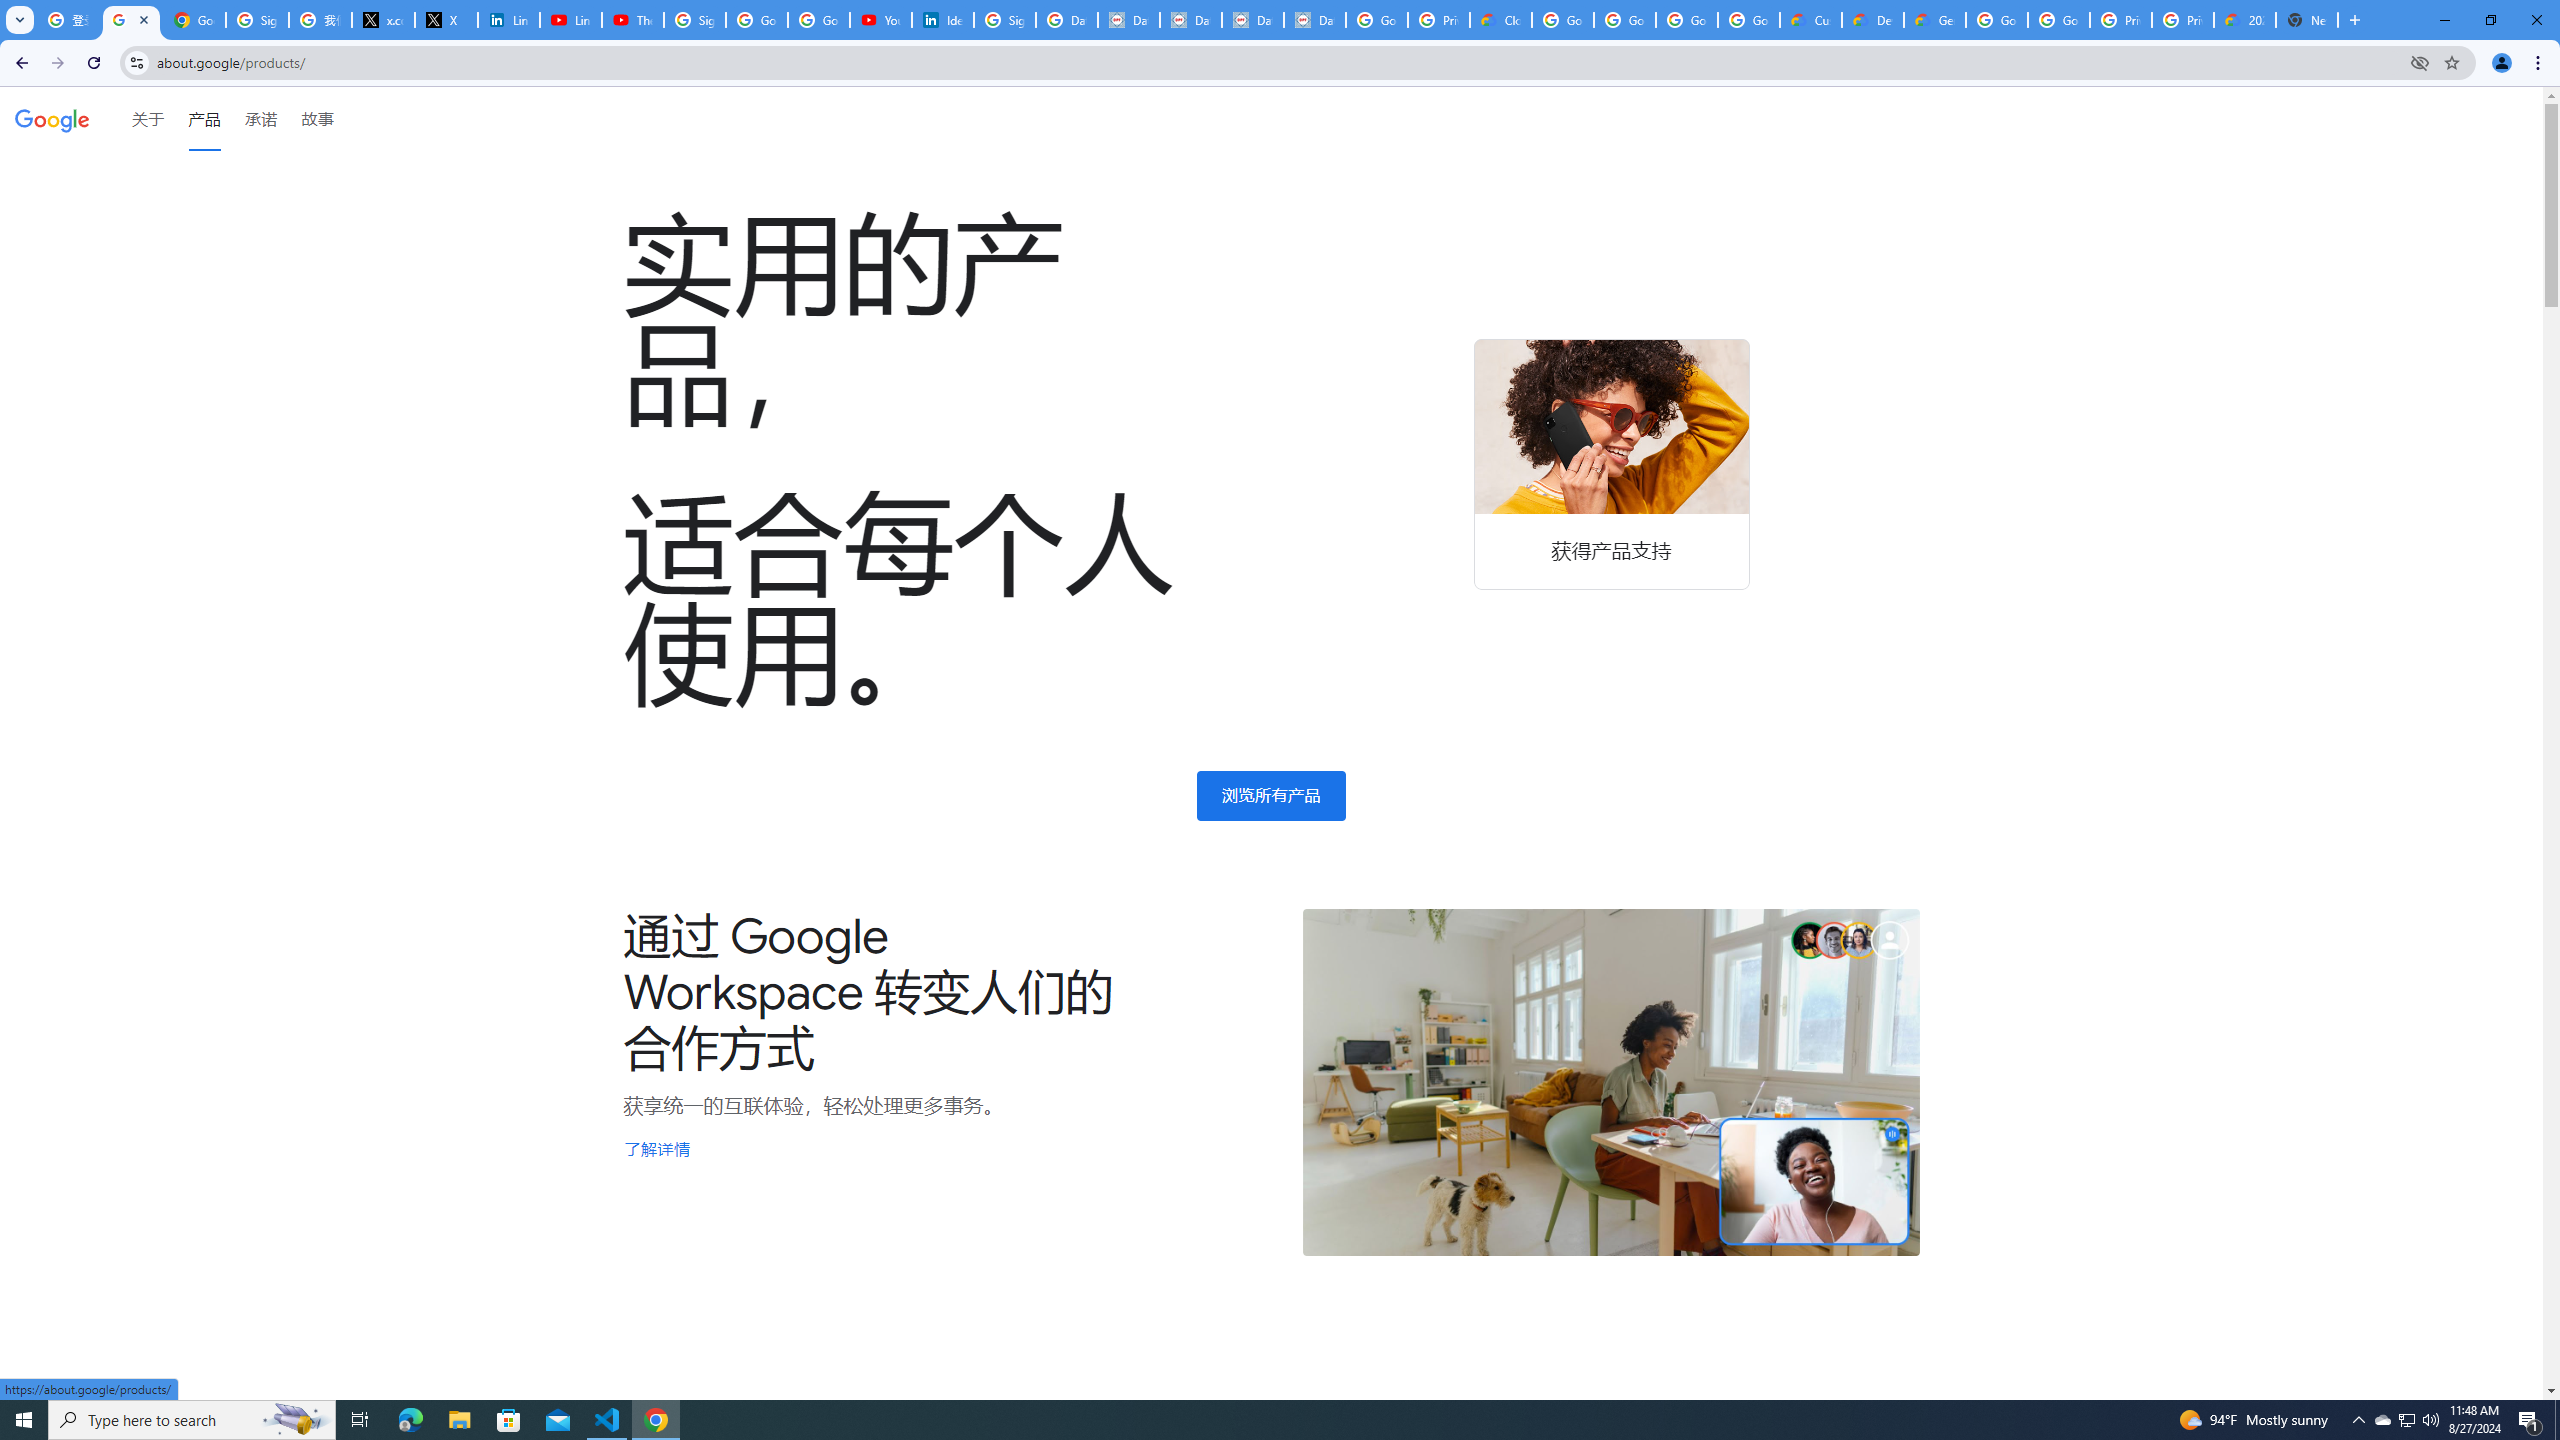  What do you see at coordinates (694, 20) in the screenshot?
I see `Sign in - Google Accounts` at bounding box center [694, 20].